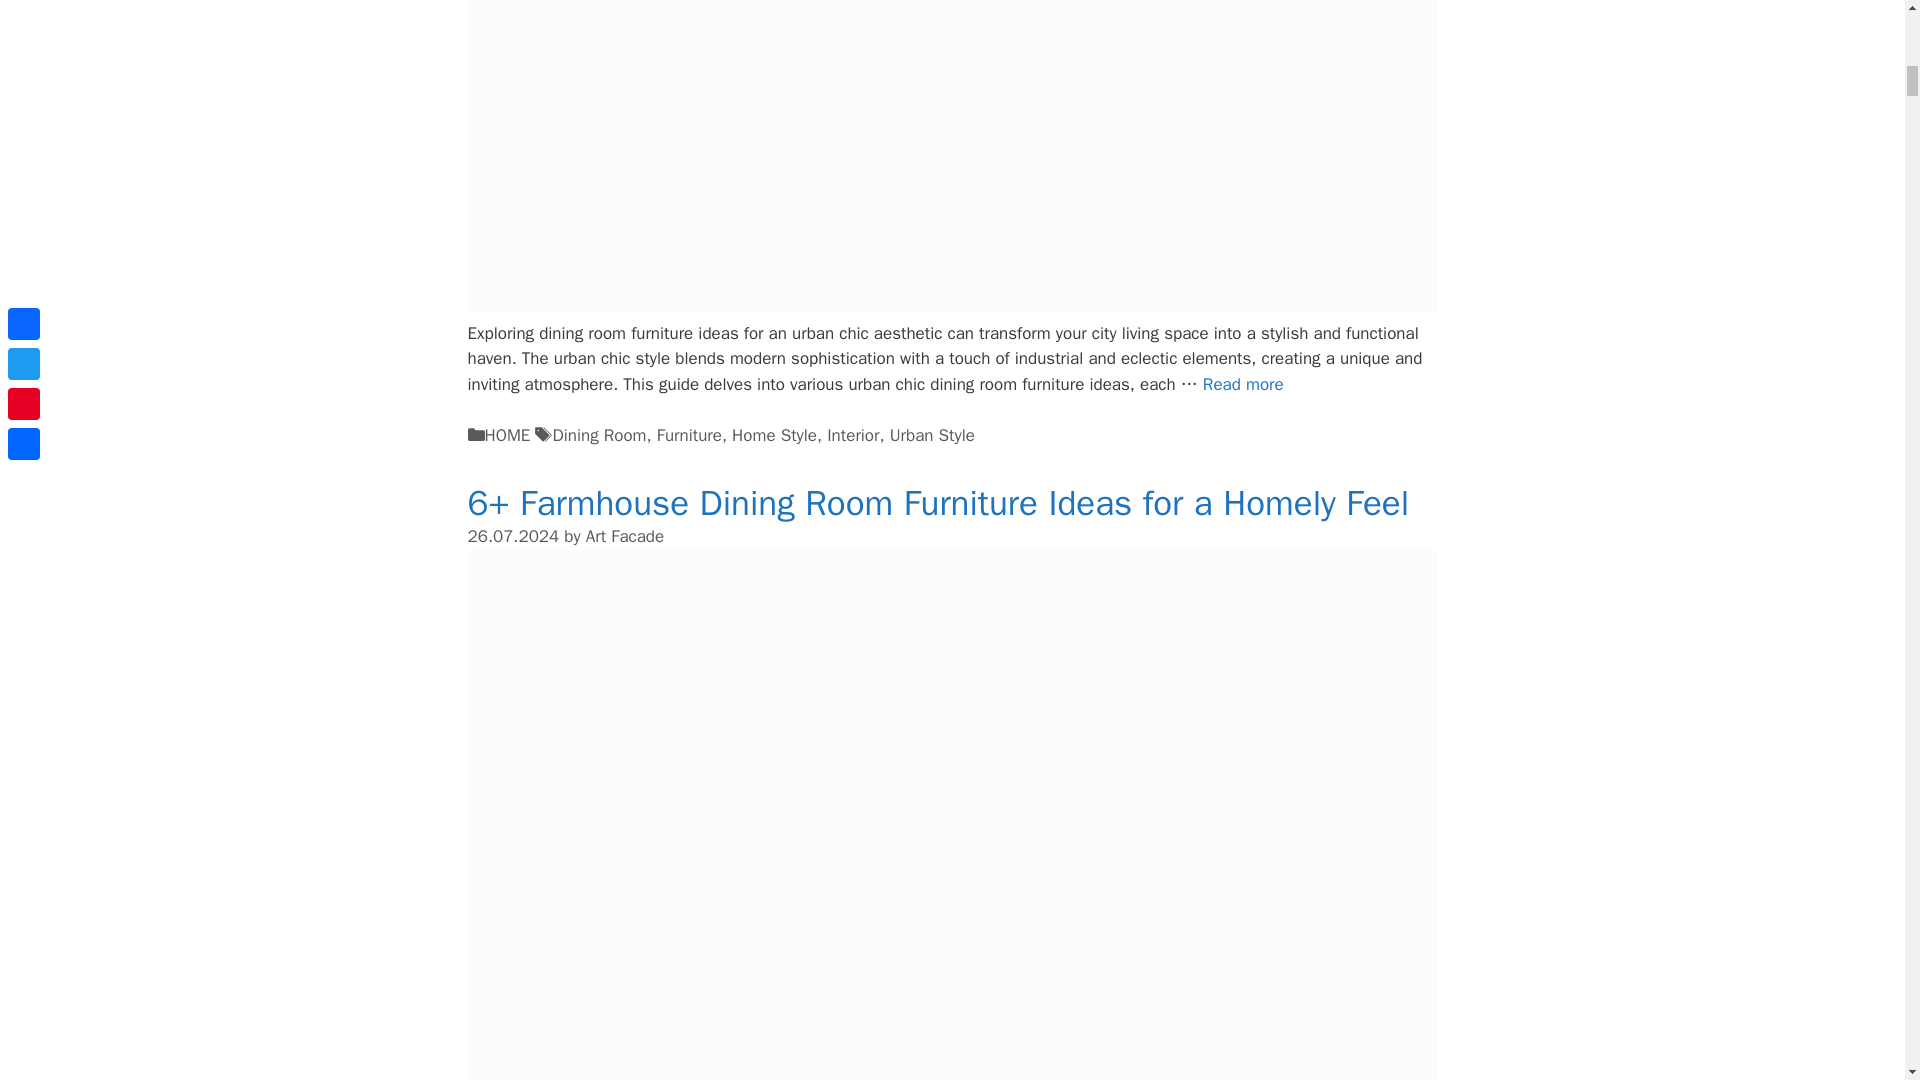 The width and height of the screenshot is (1920, 1080). What do you see at coordinates (624, 536) in the screenshot?
I see `View all posts by Art Facade` at bounding box center [624, 536].